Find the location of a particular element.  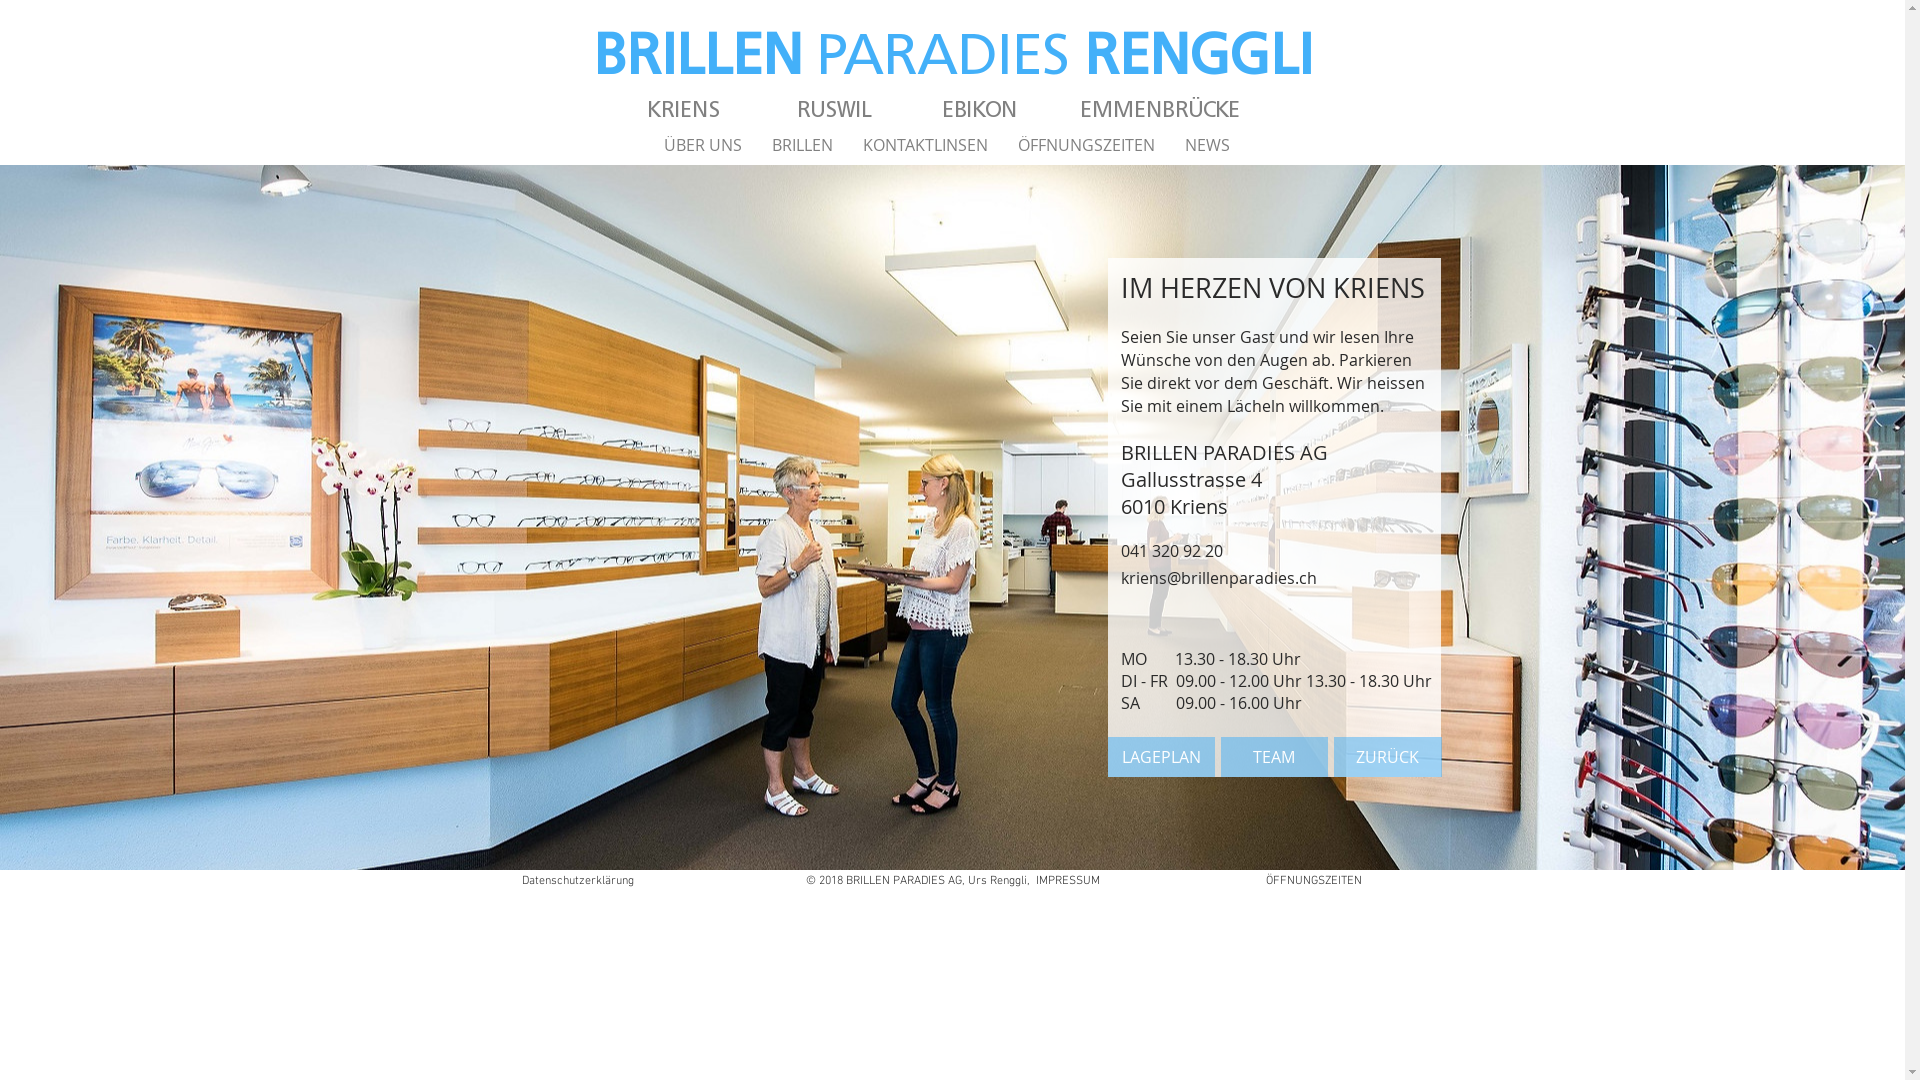

RUSWIL is located at coordinates (834, 108).